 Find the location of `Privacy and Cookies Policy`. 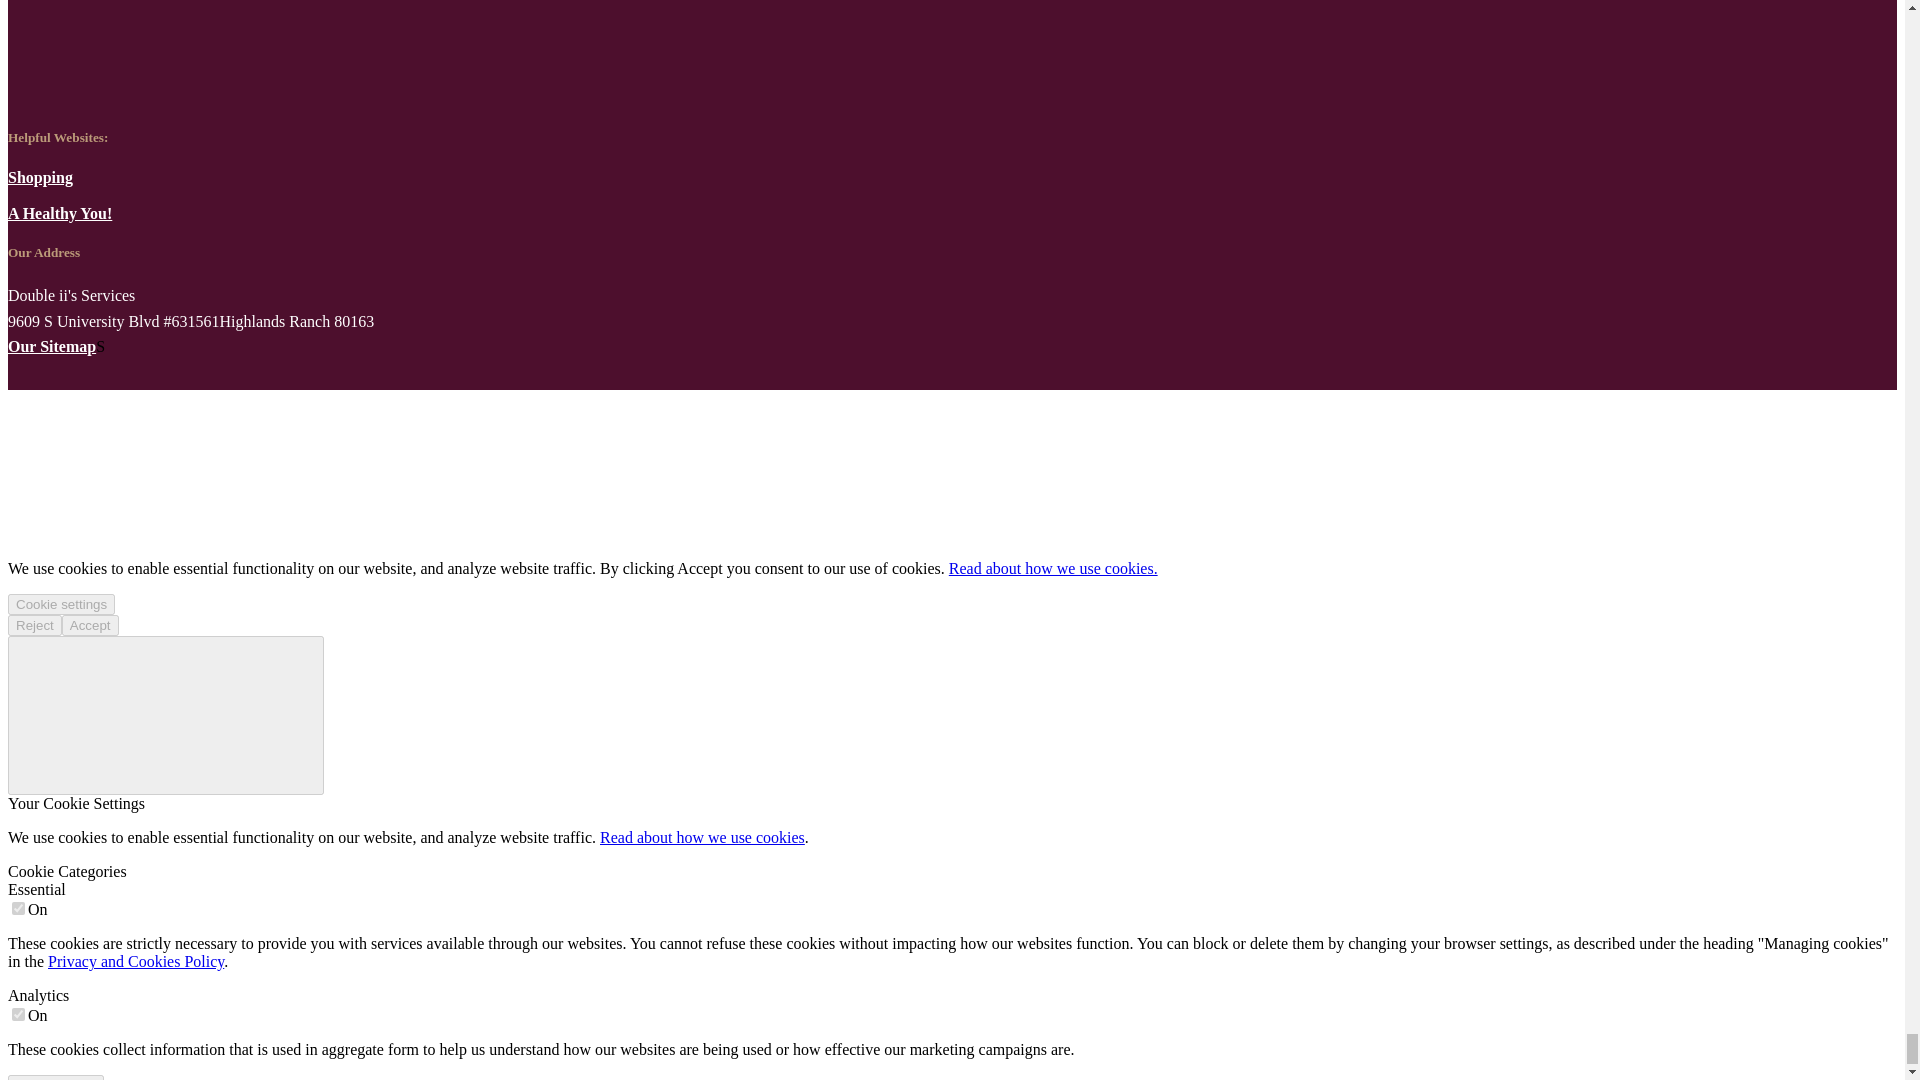

Privacy and Cookies Policy is located at coordinates (136, 960).